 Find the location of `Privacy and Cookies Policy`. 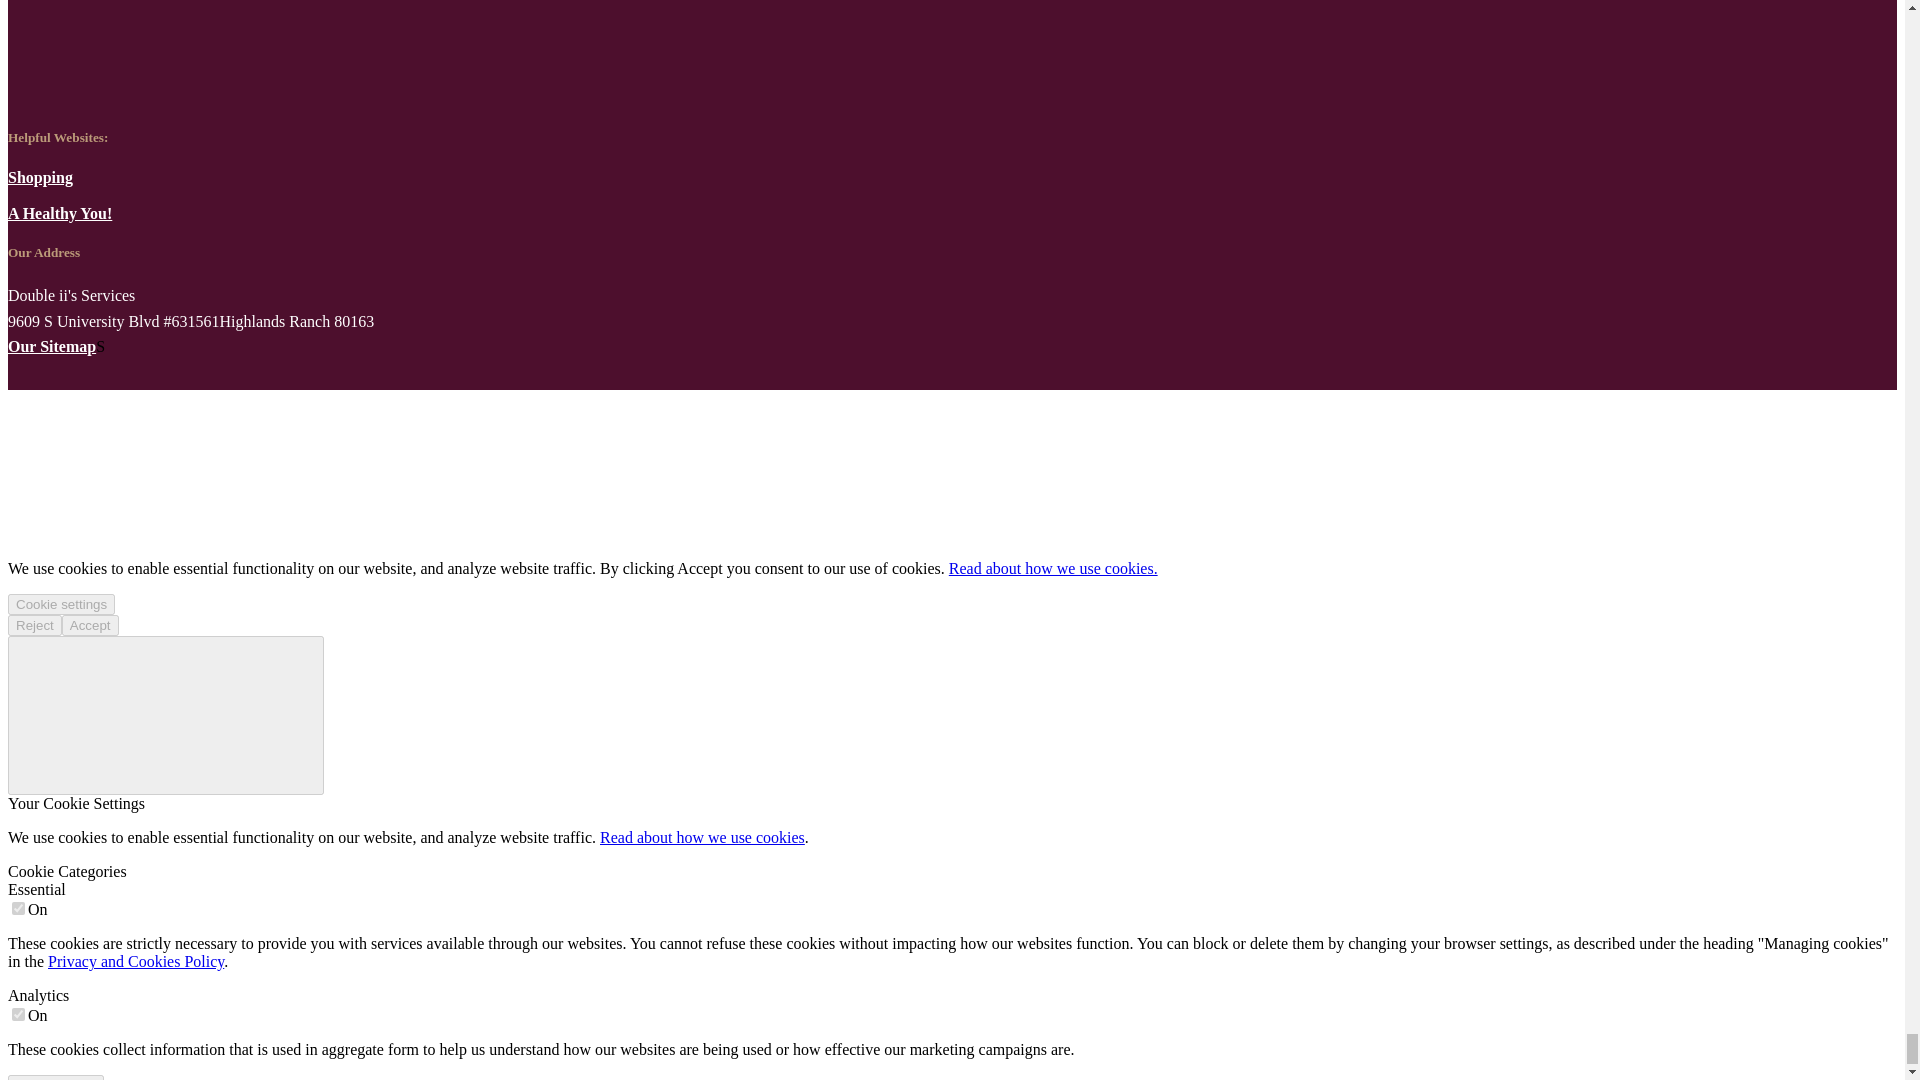

Privacy and Cookies Policy is located at coordinates (136, 960).